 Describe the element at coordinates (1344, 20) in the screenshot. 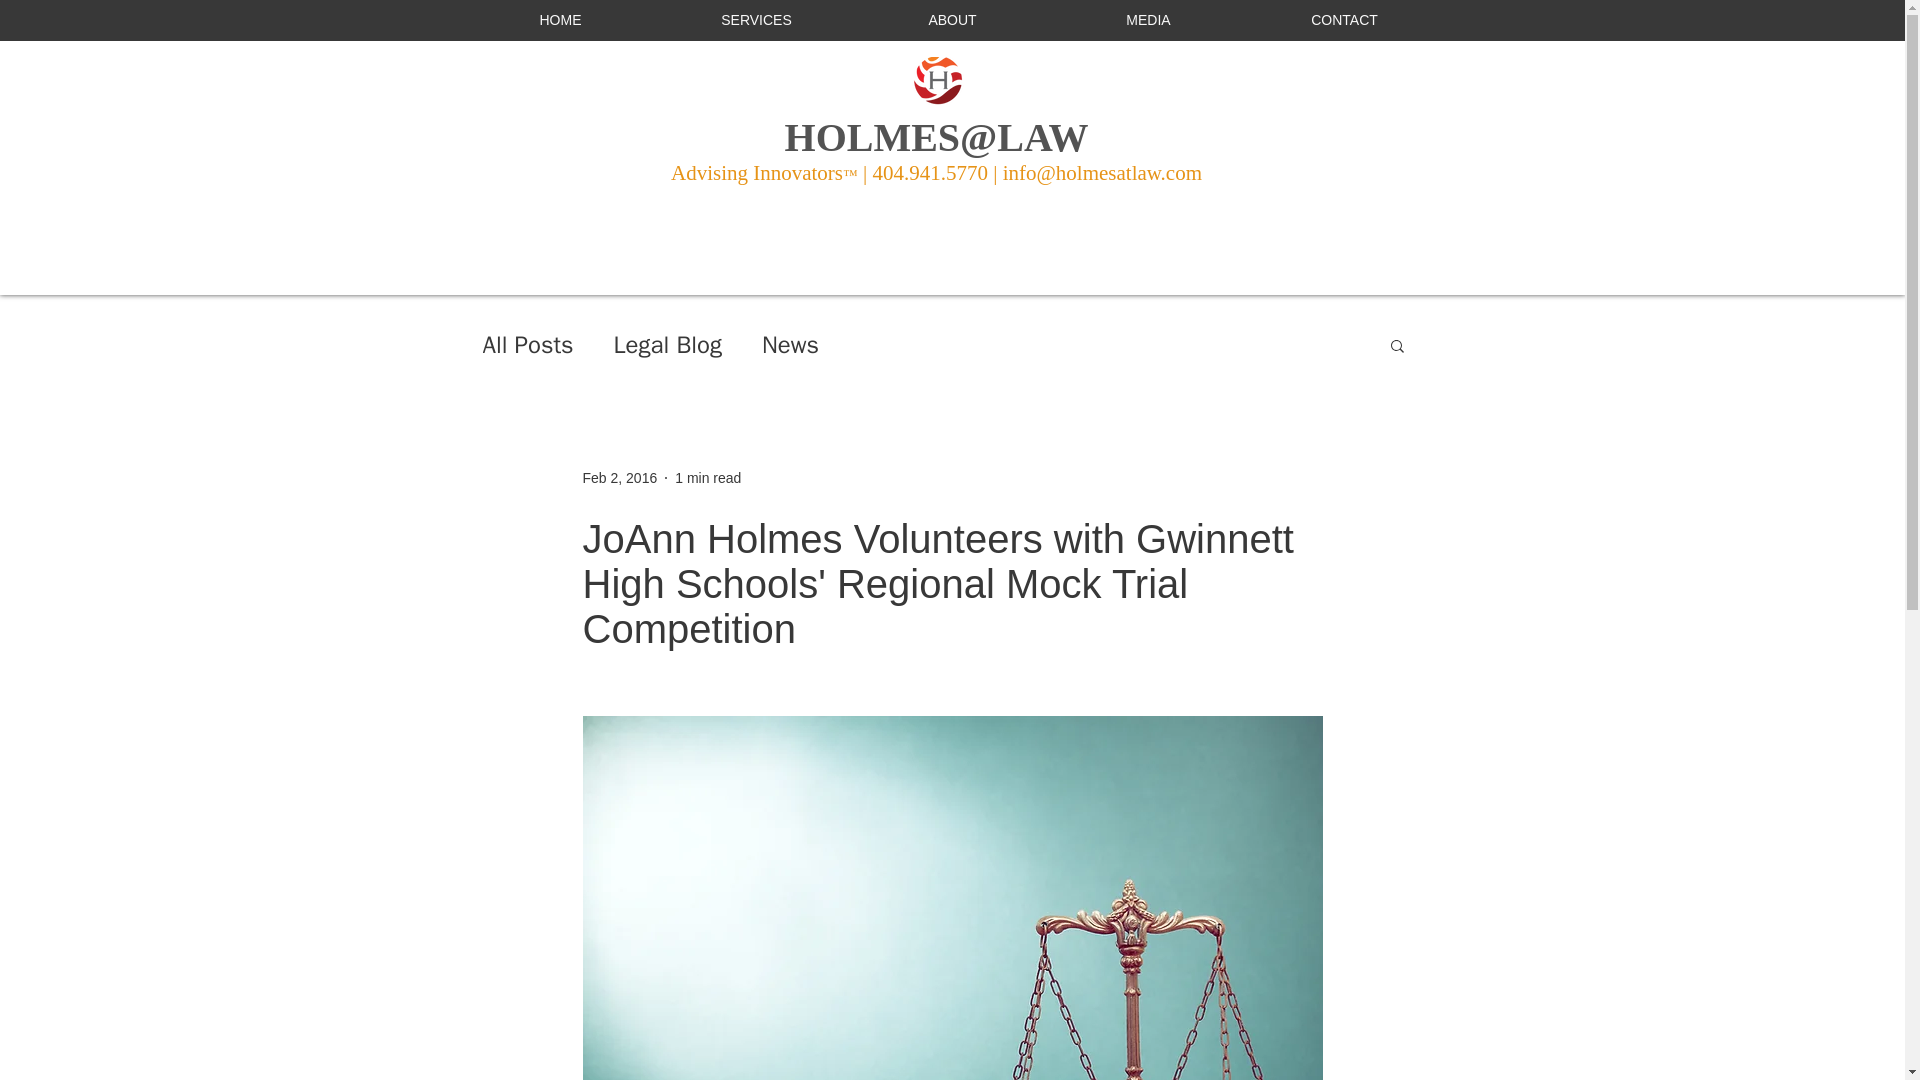

I see `CONTACT` at that location.